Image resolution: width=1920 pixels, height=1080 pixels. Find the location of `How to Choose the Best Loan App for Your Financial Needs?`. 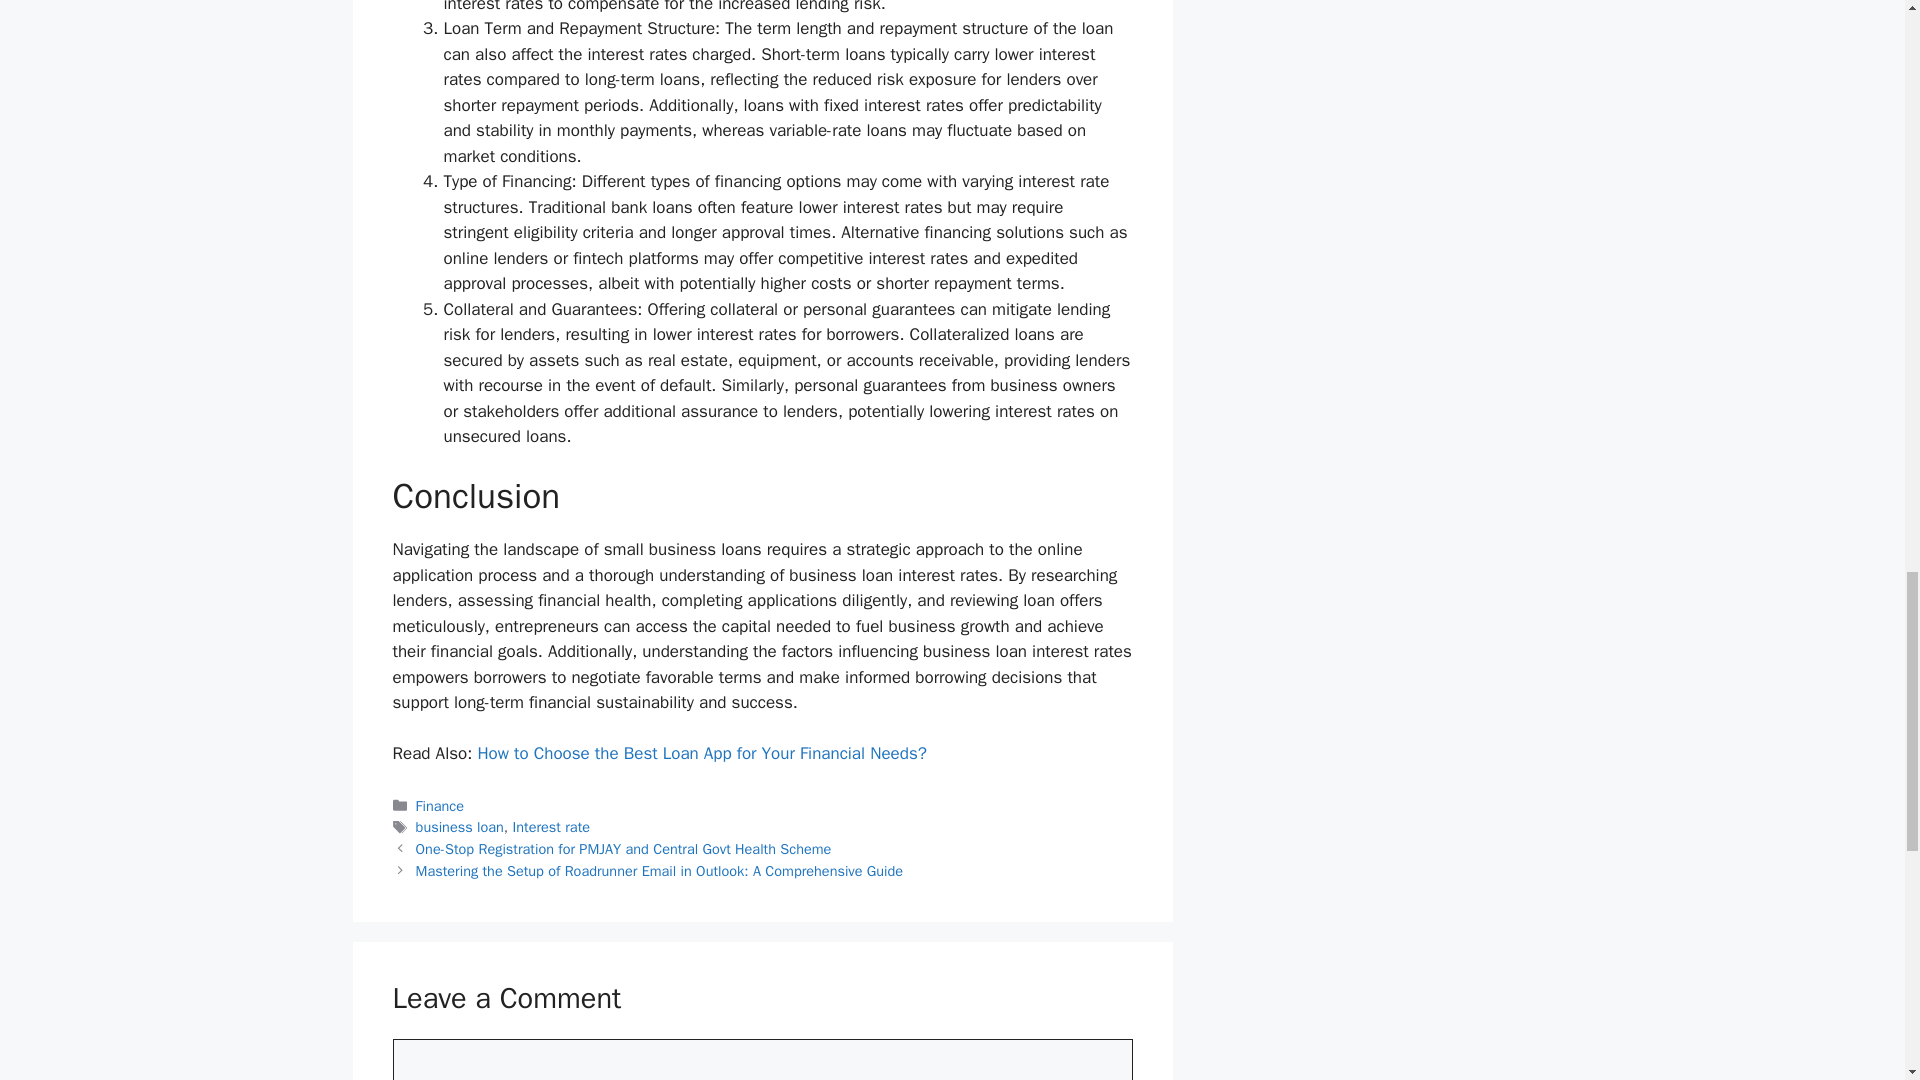

How to Choose the Best Loan App for Your Financial Needs? is located at coordinates (702, 753).